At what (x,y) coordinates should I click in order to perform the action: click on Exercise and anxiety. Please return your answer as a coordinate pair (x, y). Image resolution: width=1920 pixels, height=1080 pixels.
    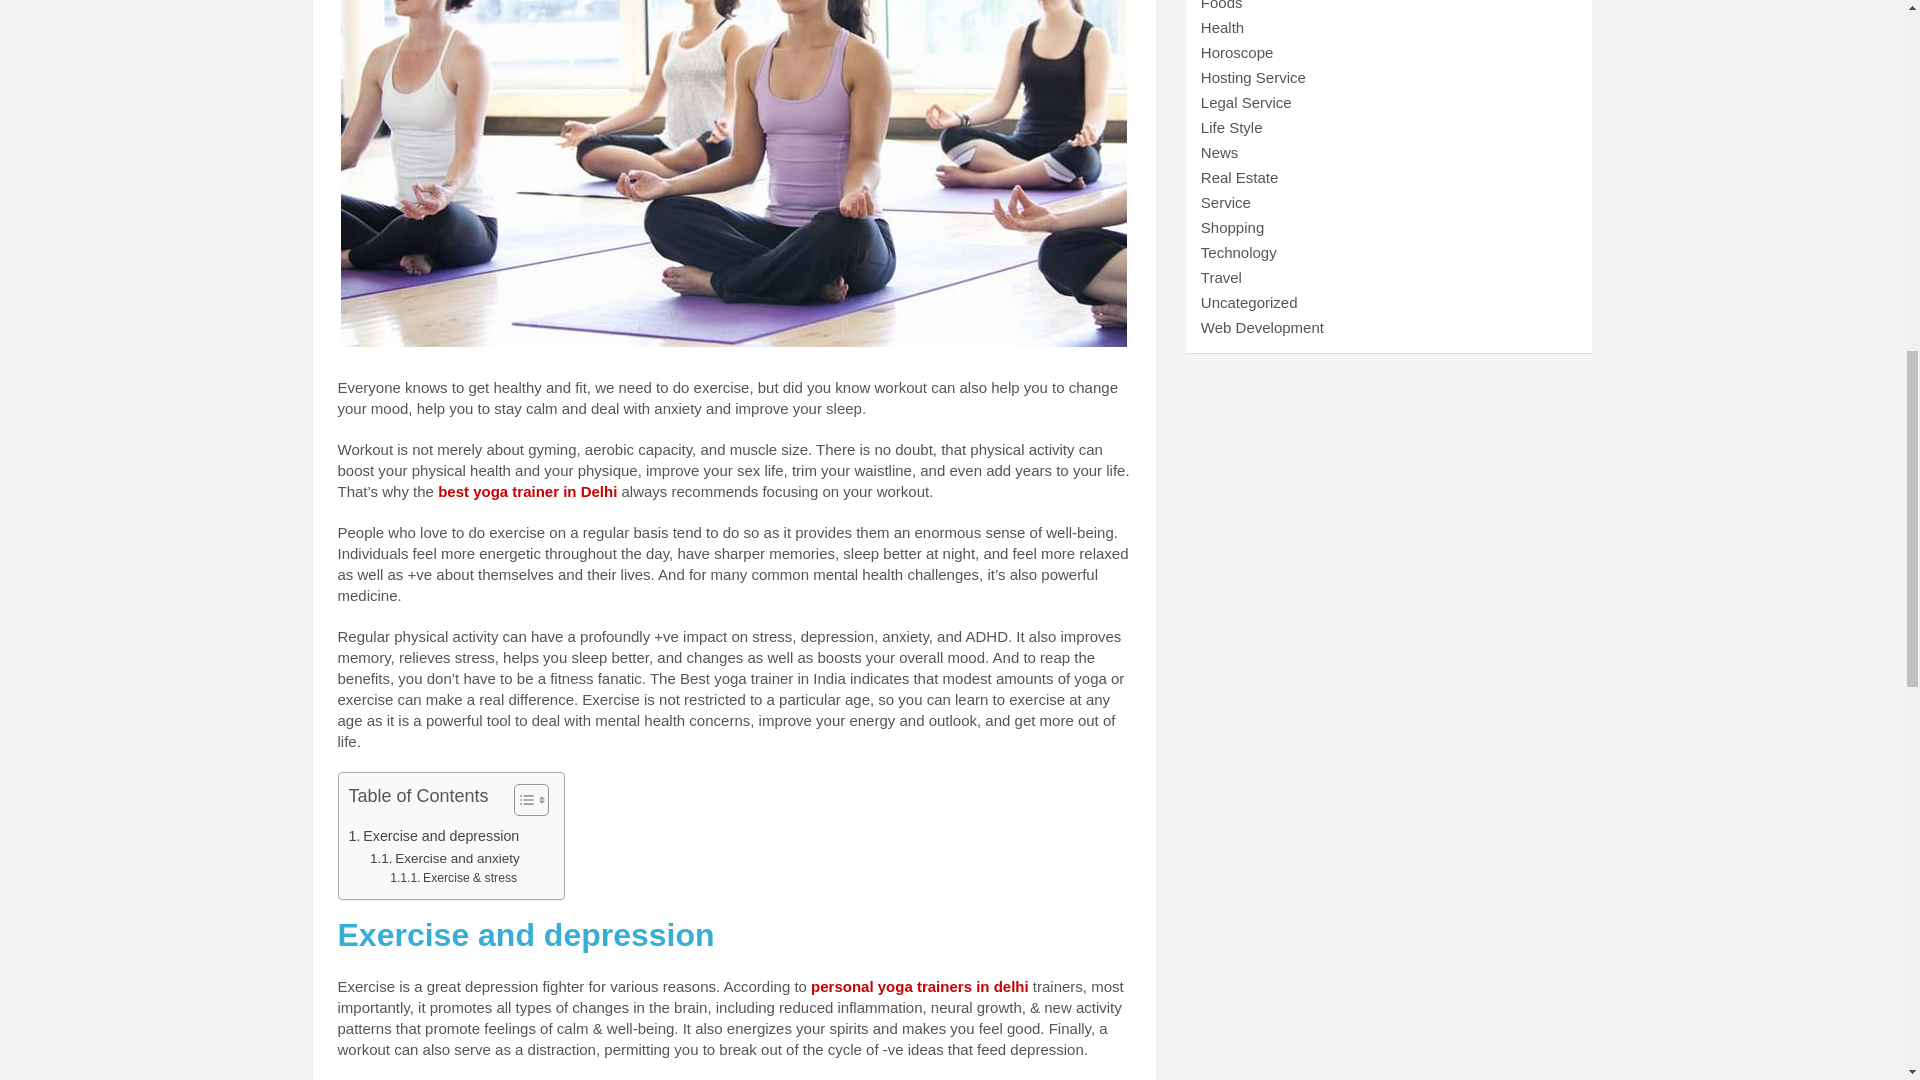
    Looking at the image, I should click on (445, 858).